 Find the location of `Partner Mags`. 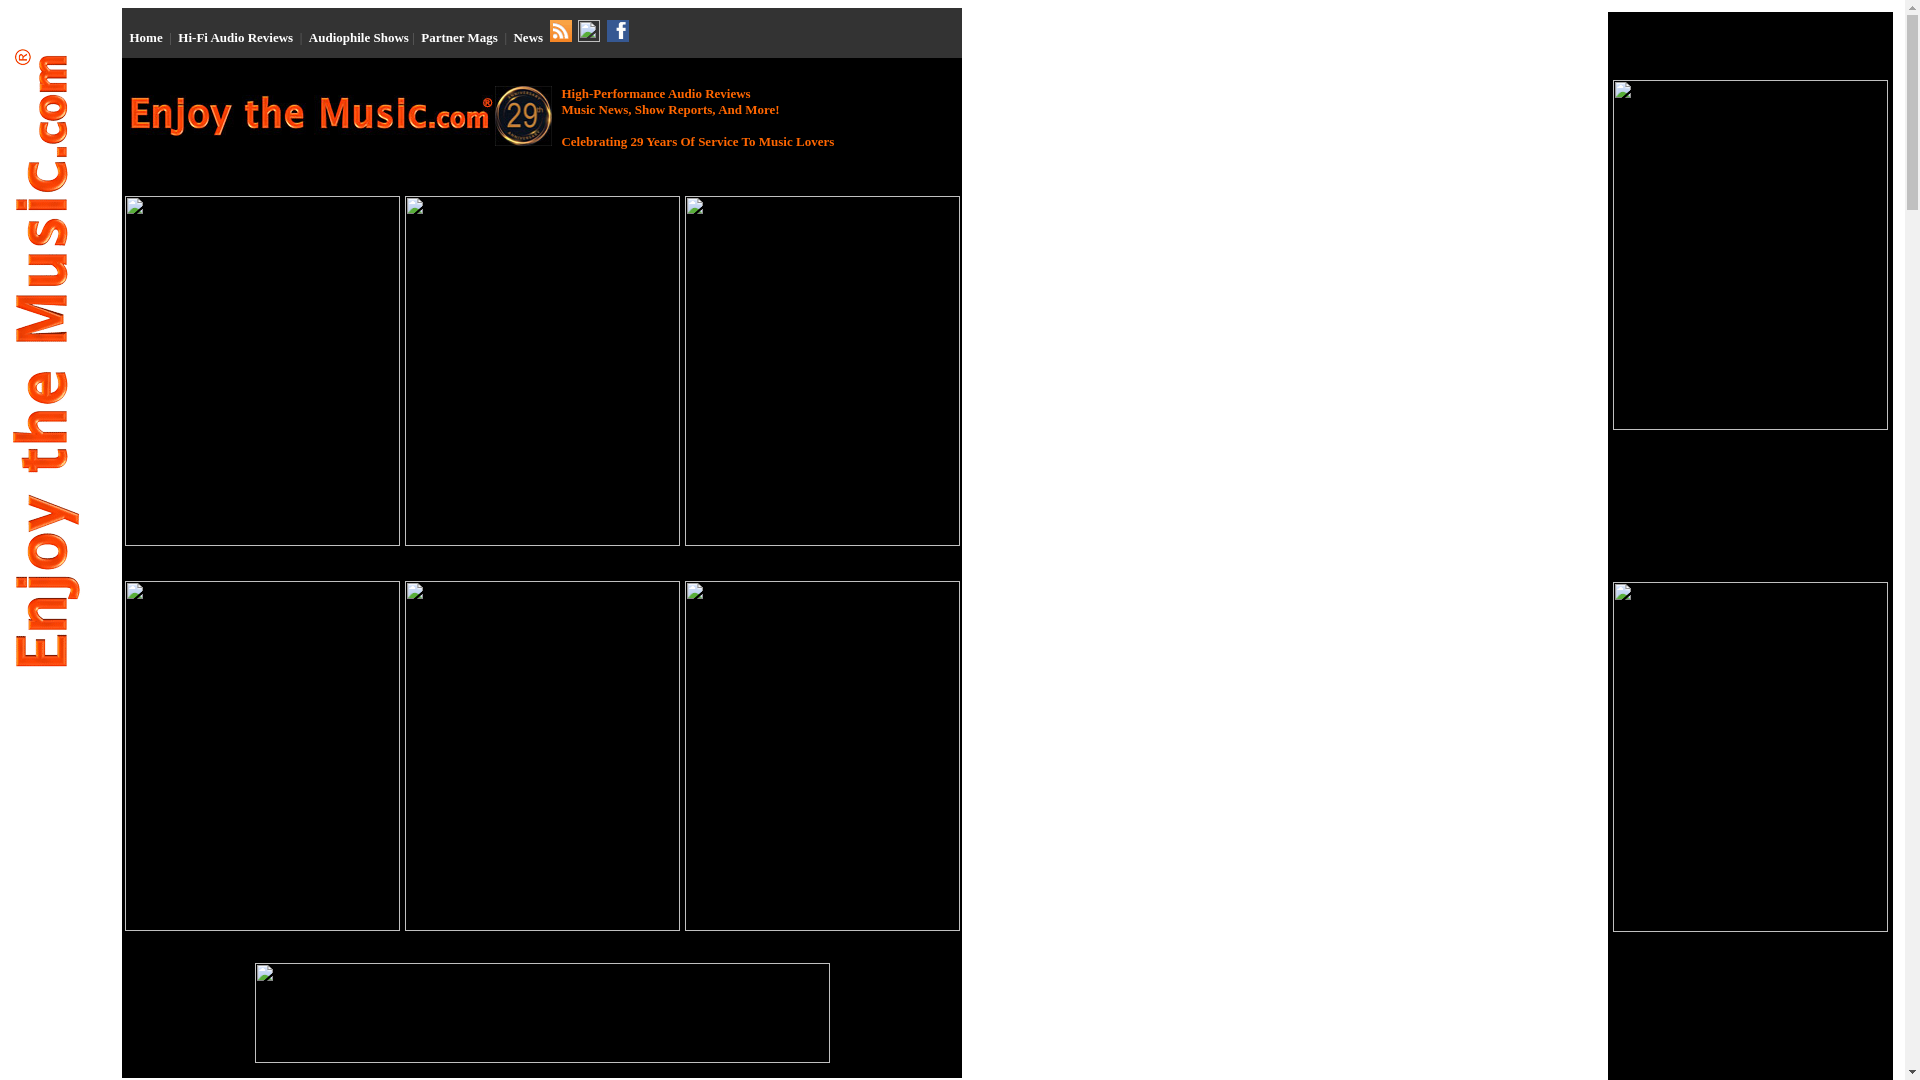

Partner Mags is located at coordinates (458, 38).